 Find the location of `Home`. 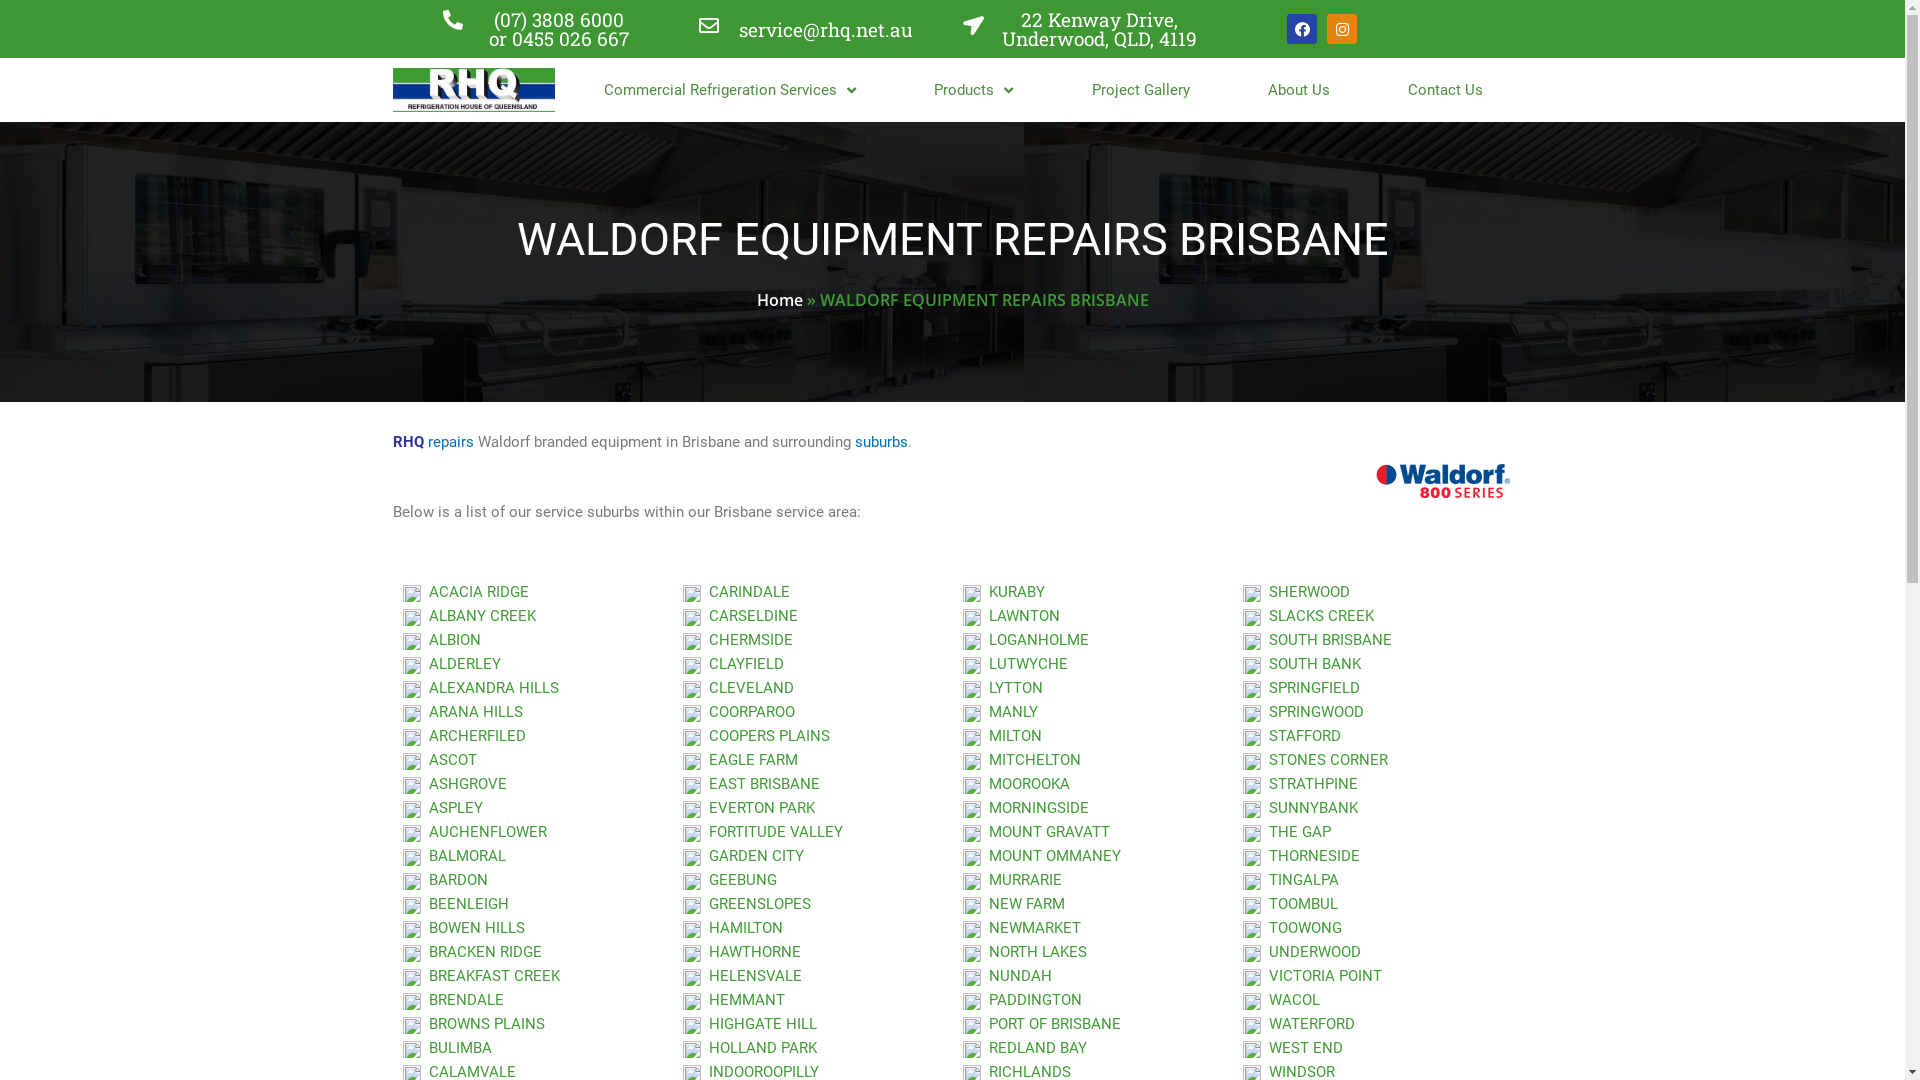

Home is located at coordinates (779, 300).